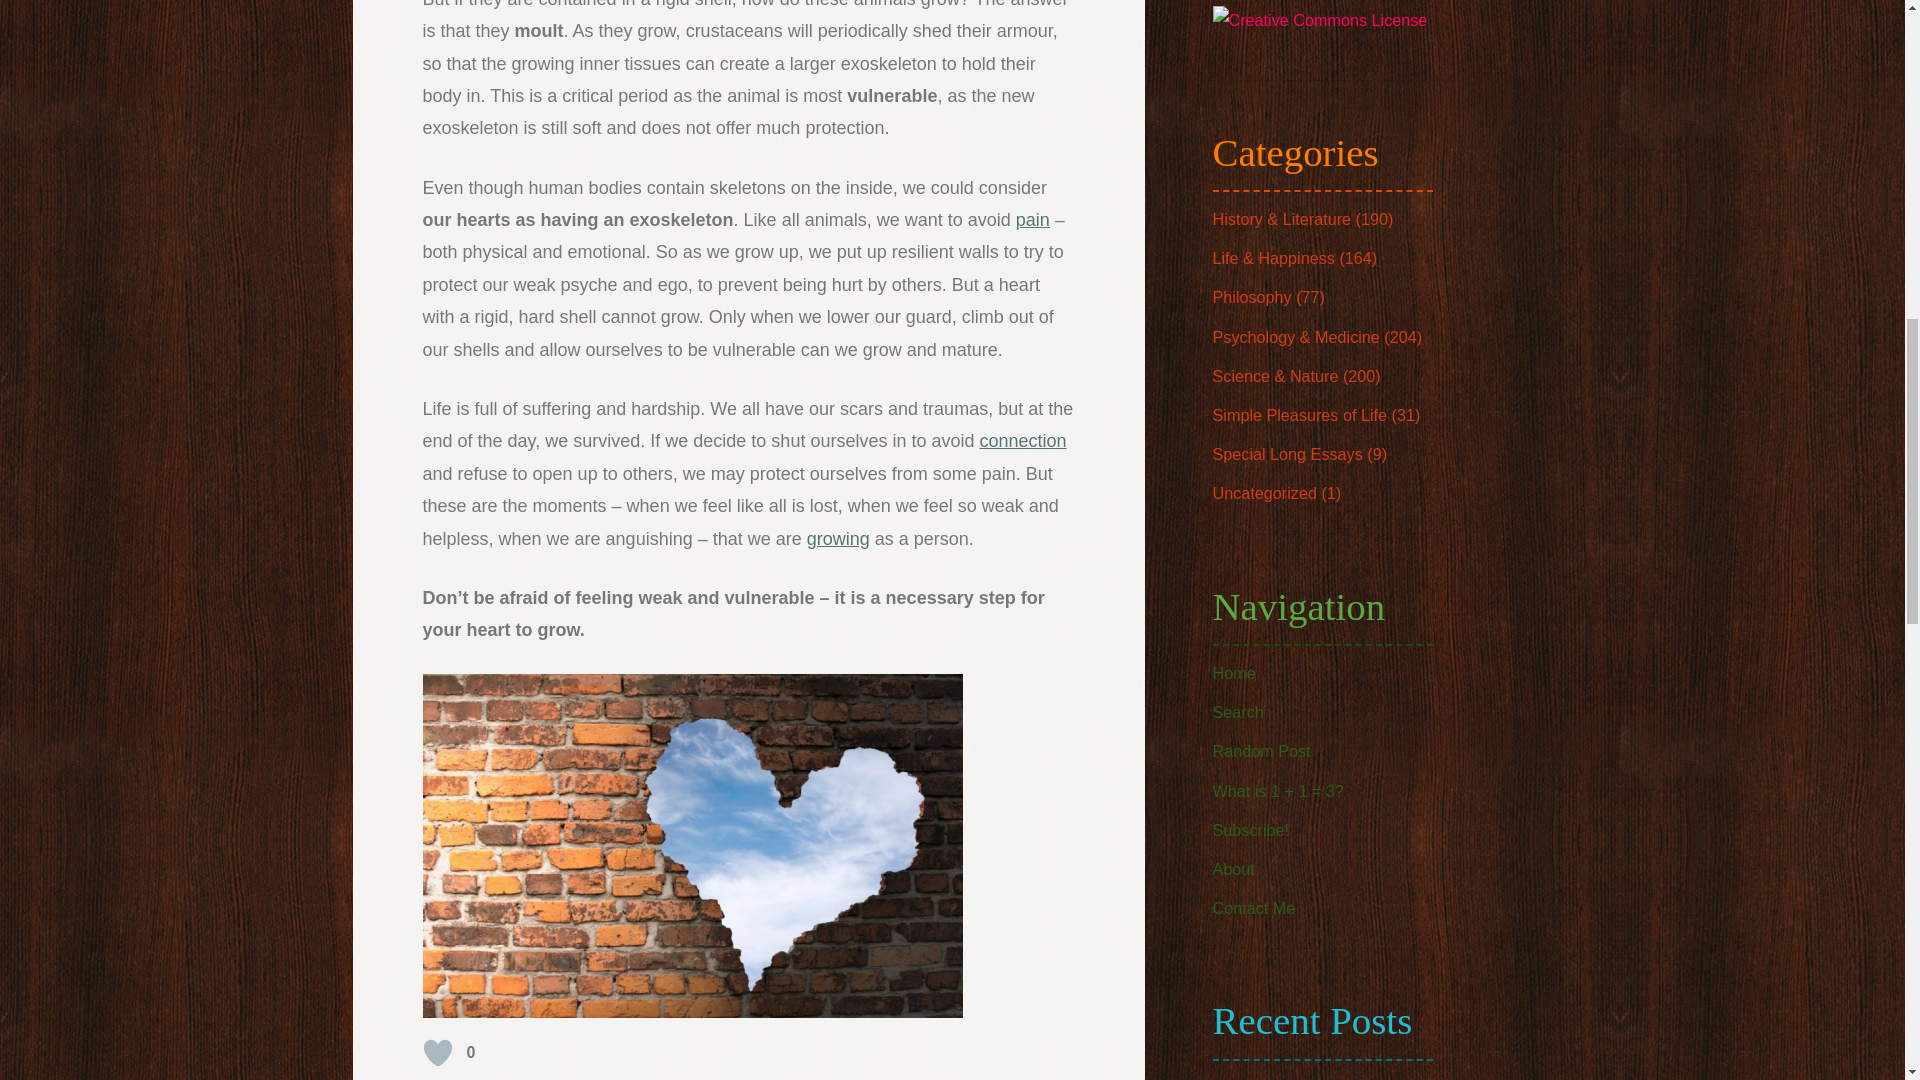 This screenshot has height=1080, width=1920. Describe the element at coordinates (838, 538) in the screenshot. I see `growing` at that location.